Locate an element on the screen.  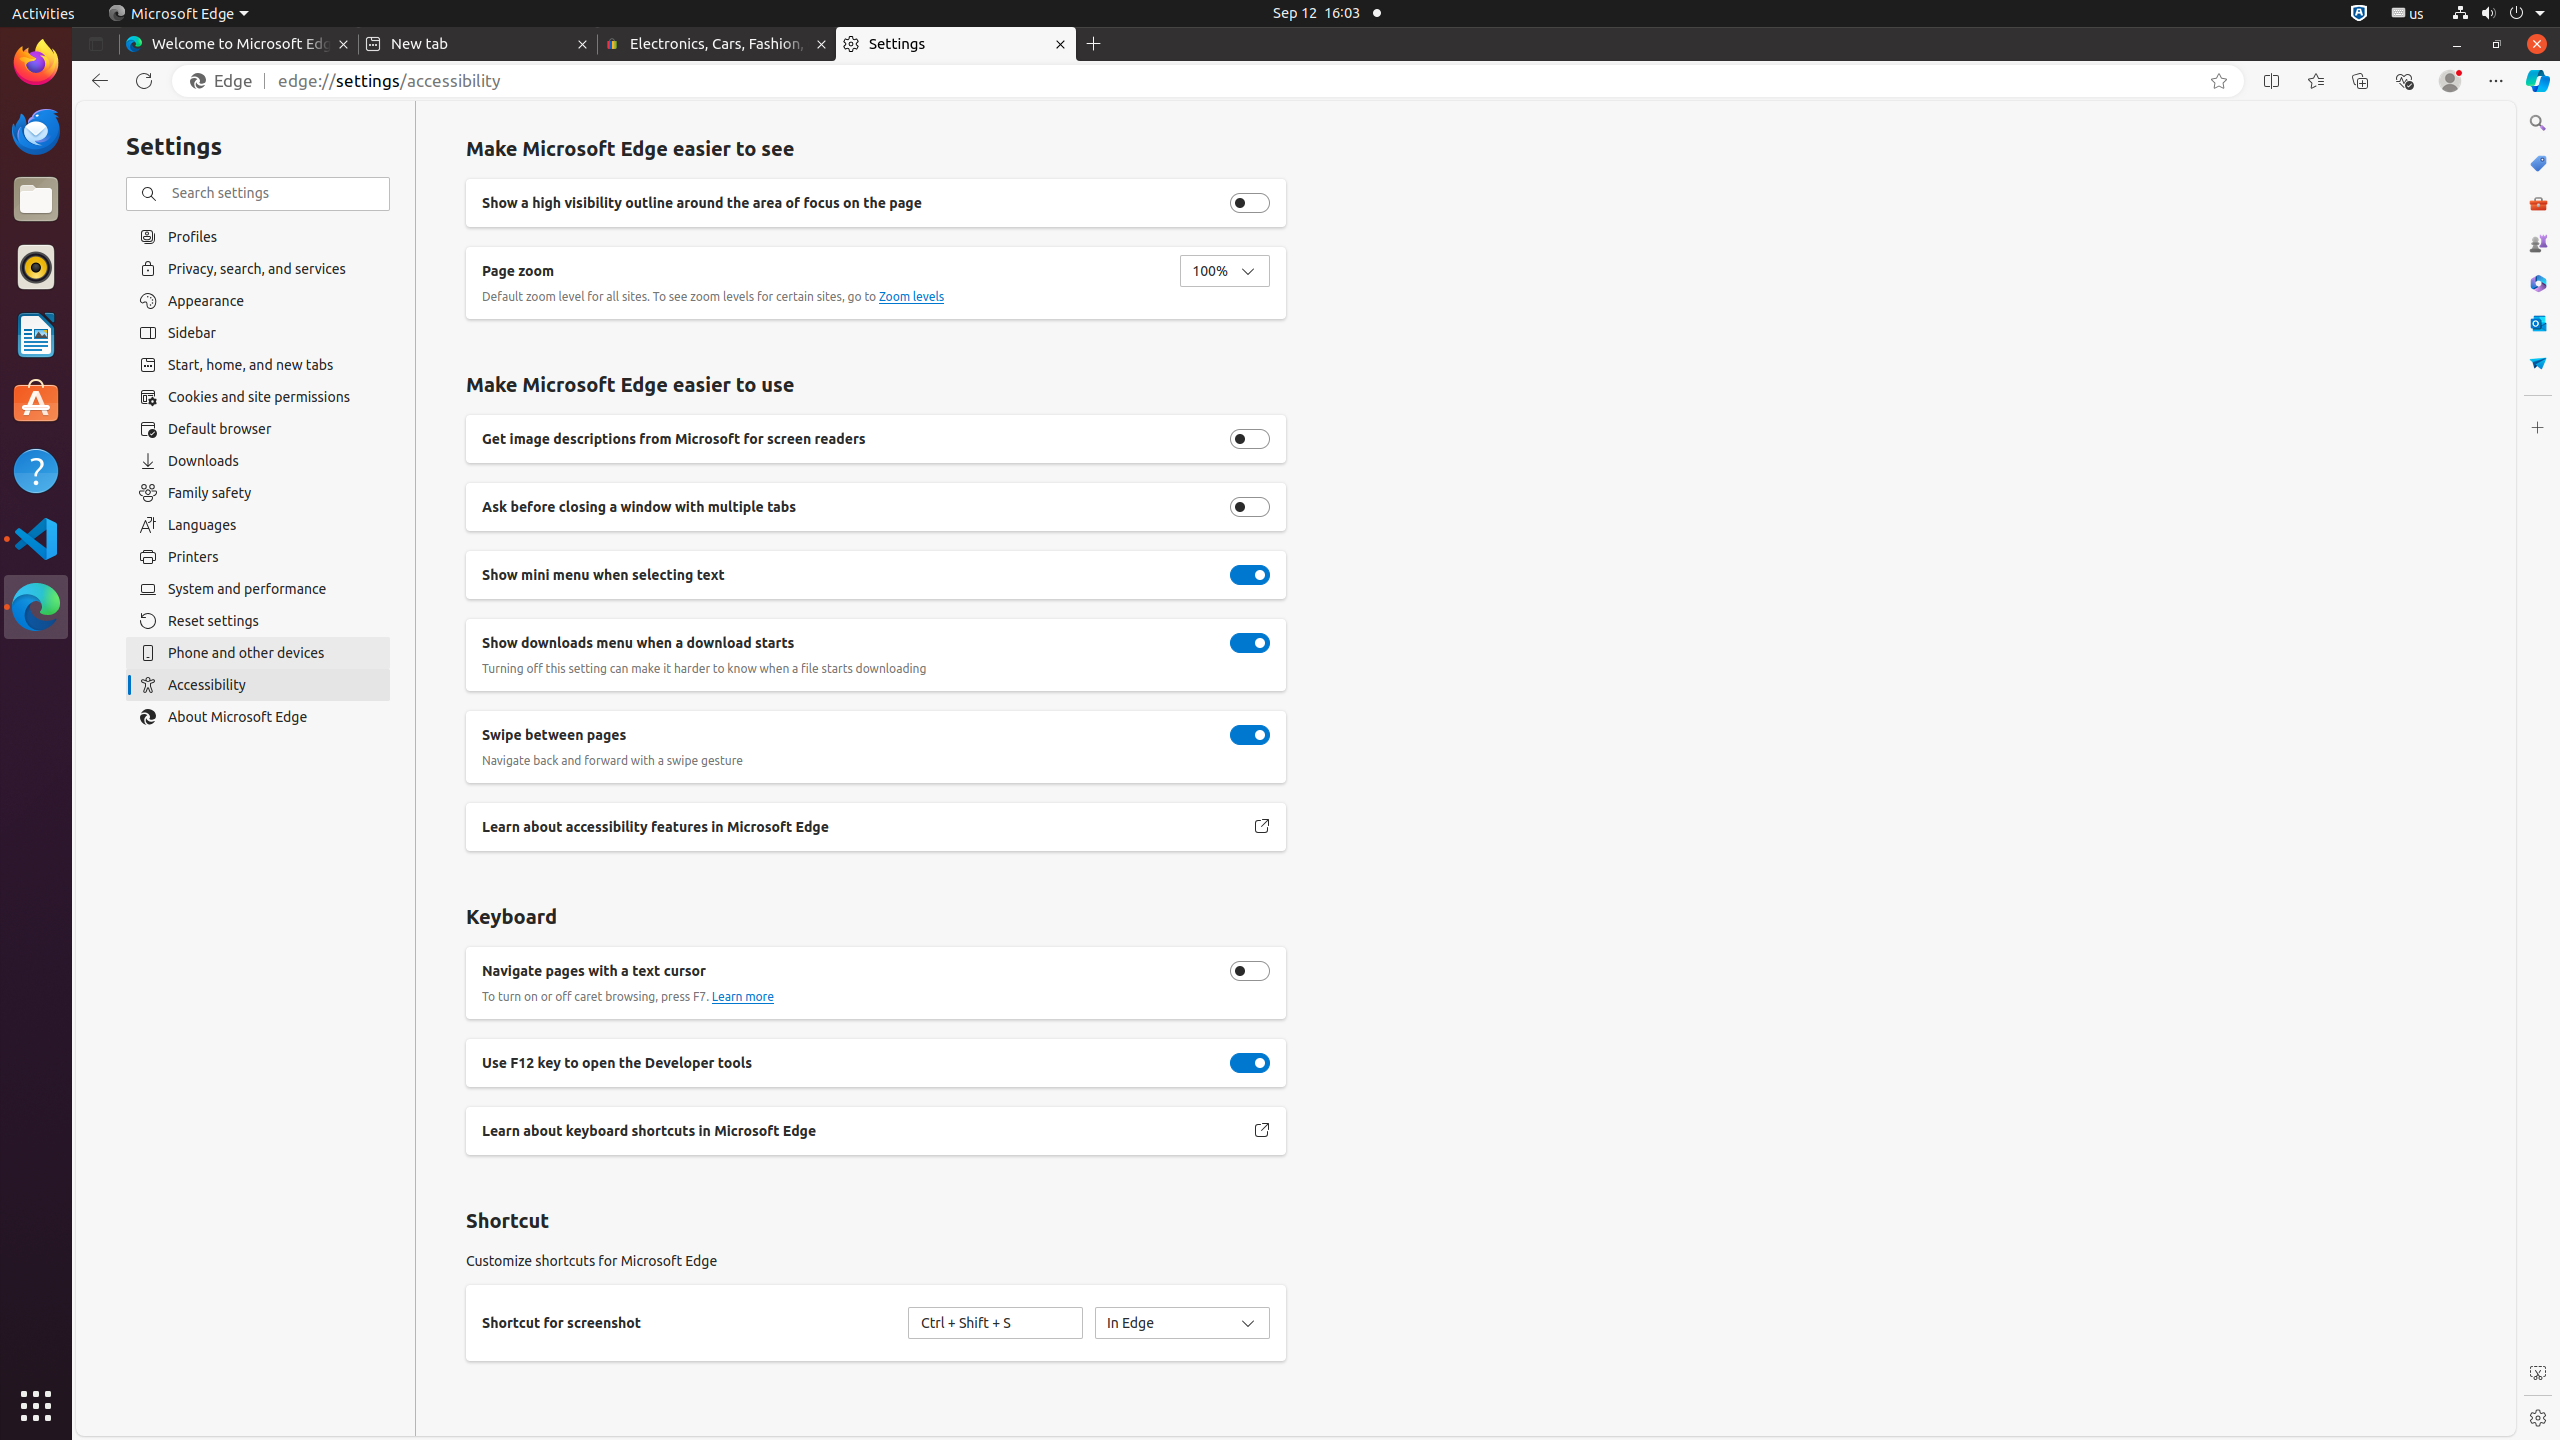
Cookies and site permissions is located at coordinates (258, 397).